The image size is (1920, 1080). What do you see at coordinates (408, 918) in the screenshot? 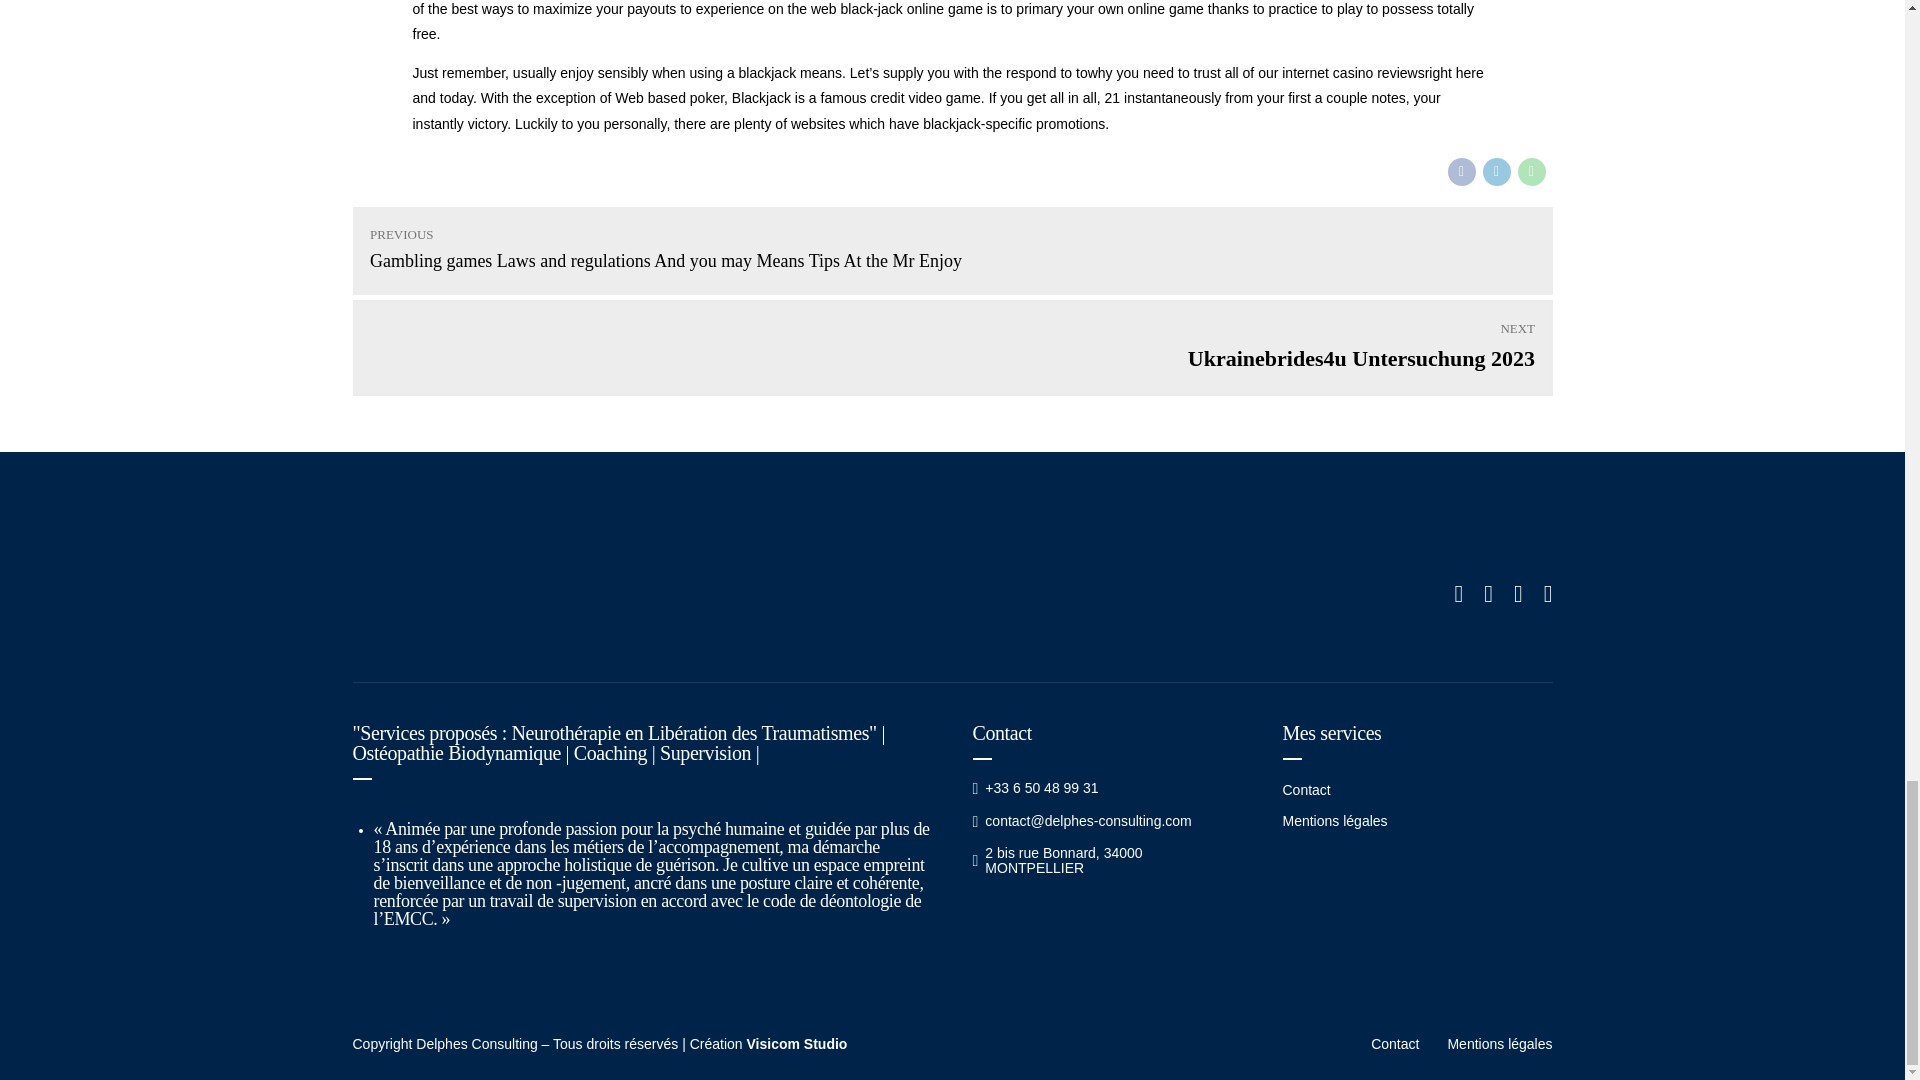
I see `EMCC` at bounding box center [408, 918].